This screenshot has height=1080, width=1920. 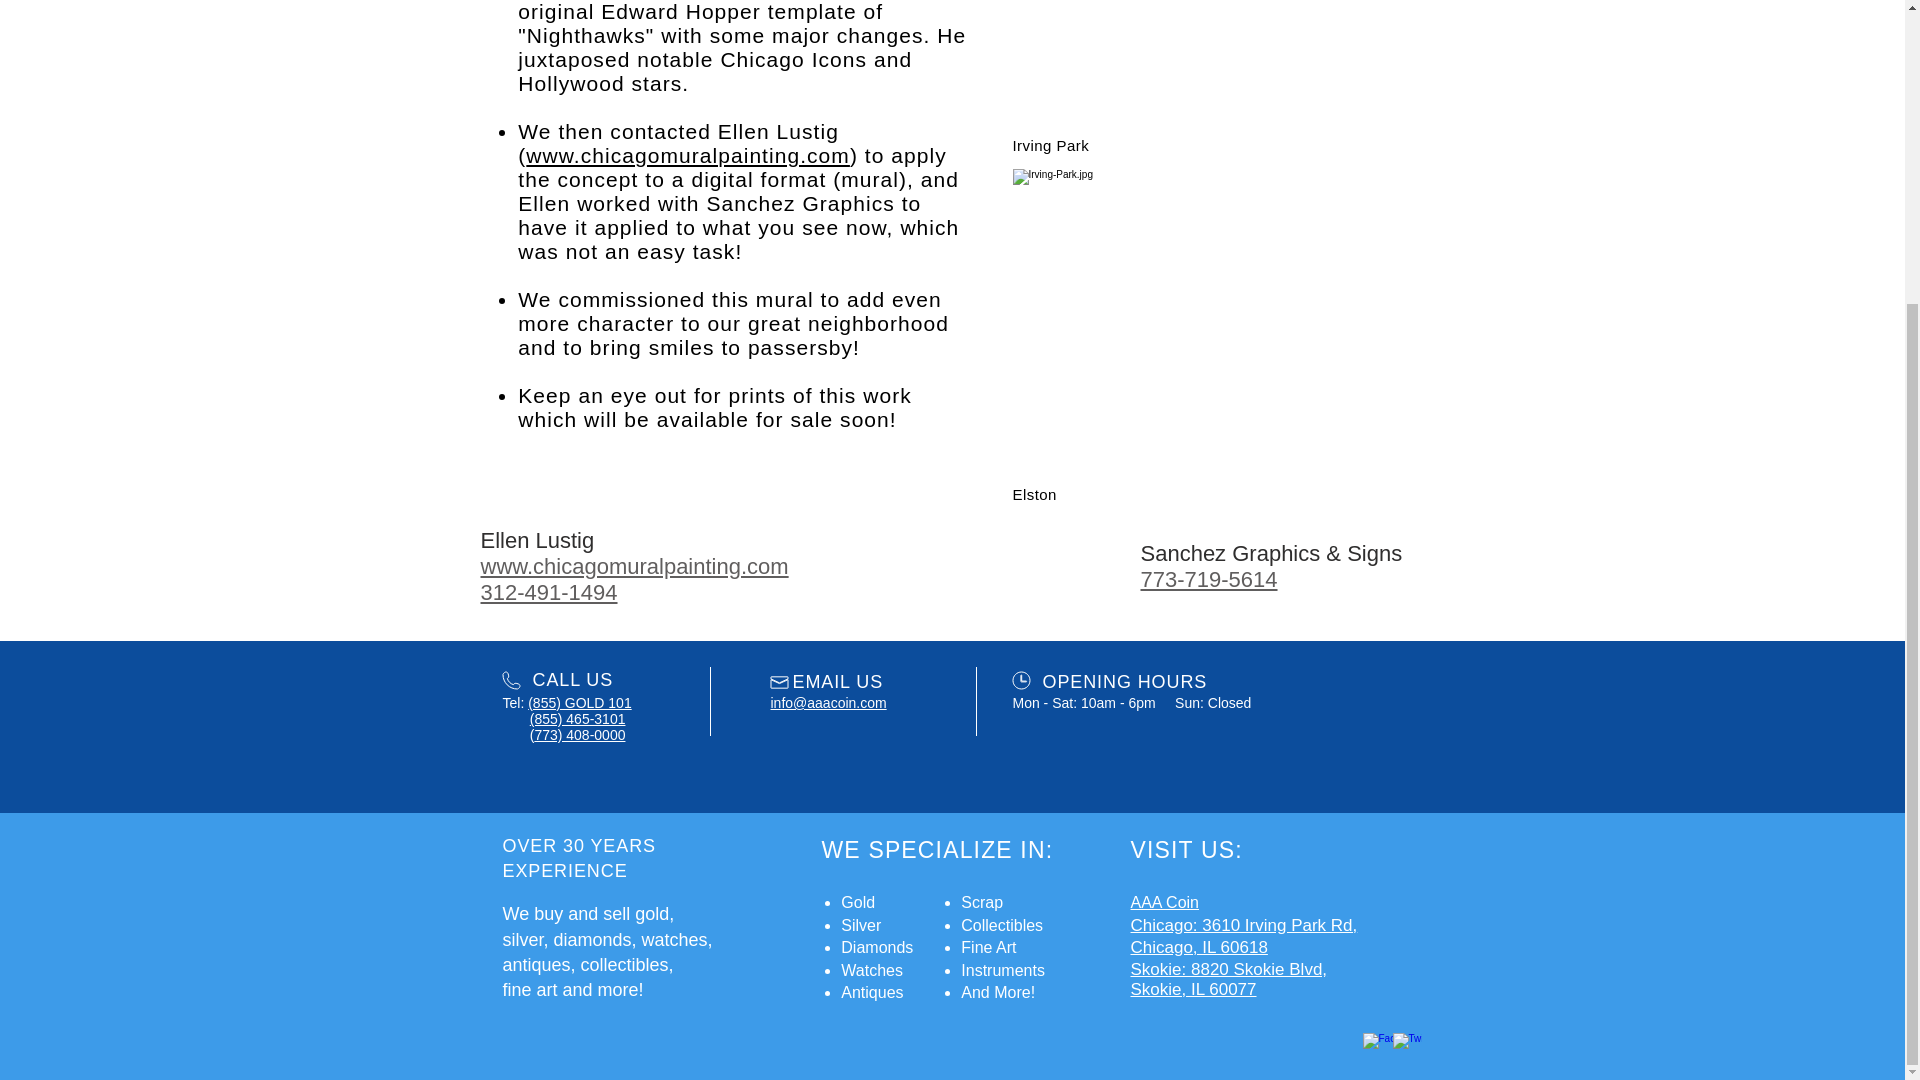 I want to click on Chicago: 3610 Irving Park Rd, Chicago, IL 60618, so click(x=1244, y=936).